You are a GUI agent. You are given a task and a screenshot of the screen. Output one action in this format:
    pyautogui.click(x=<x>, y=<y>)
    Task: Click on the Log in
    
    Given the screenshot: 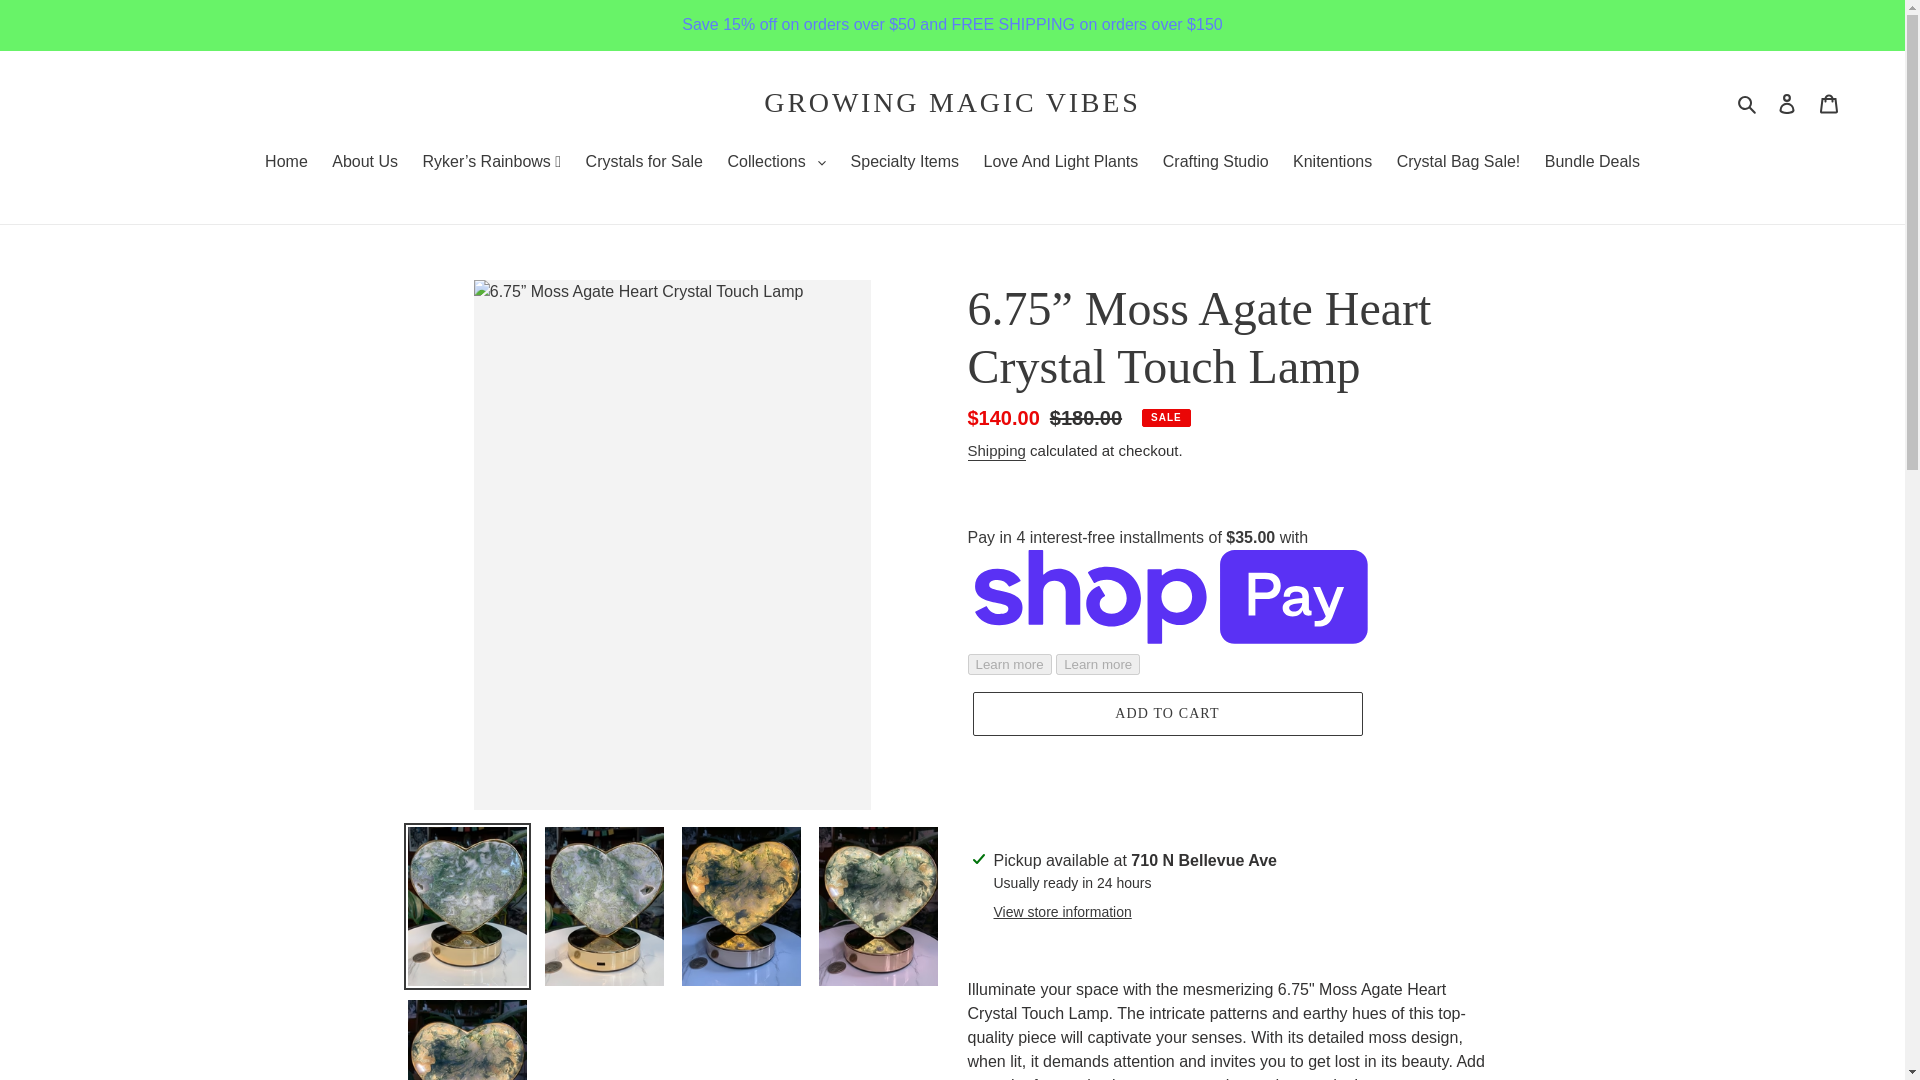 What is the action you would take?
    pyautogui.click(x=1787, y=103)
    